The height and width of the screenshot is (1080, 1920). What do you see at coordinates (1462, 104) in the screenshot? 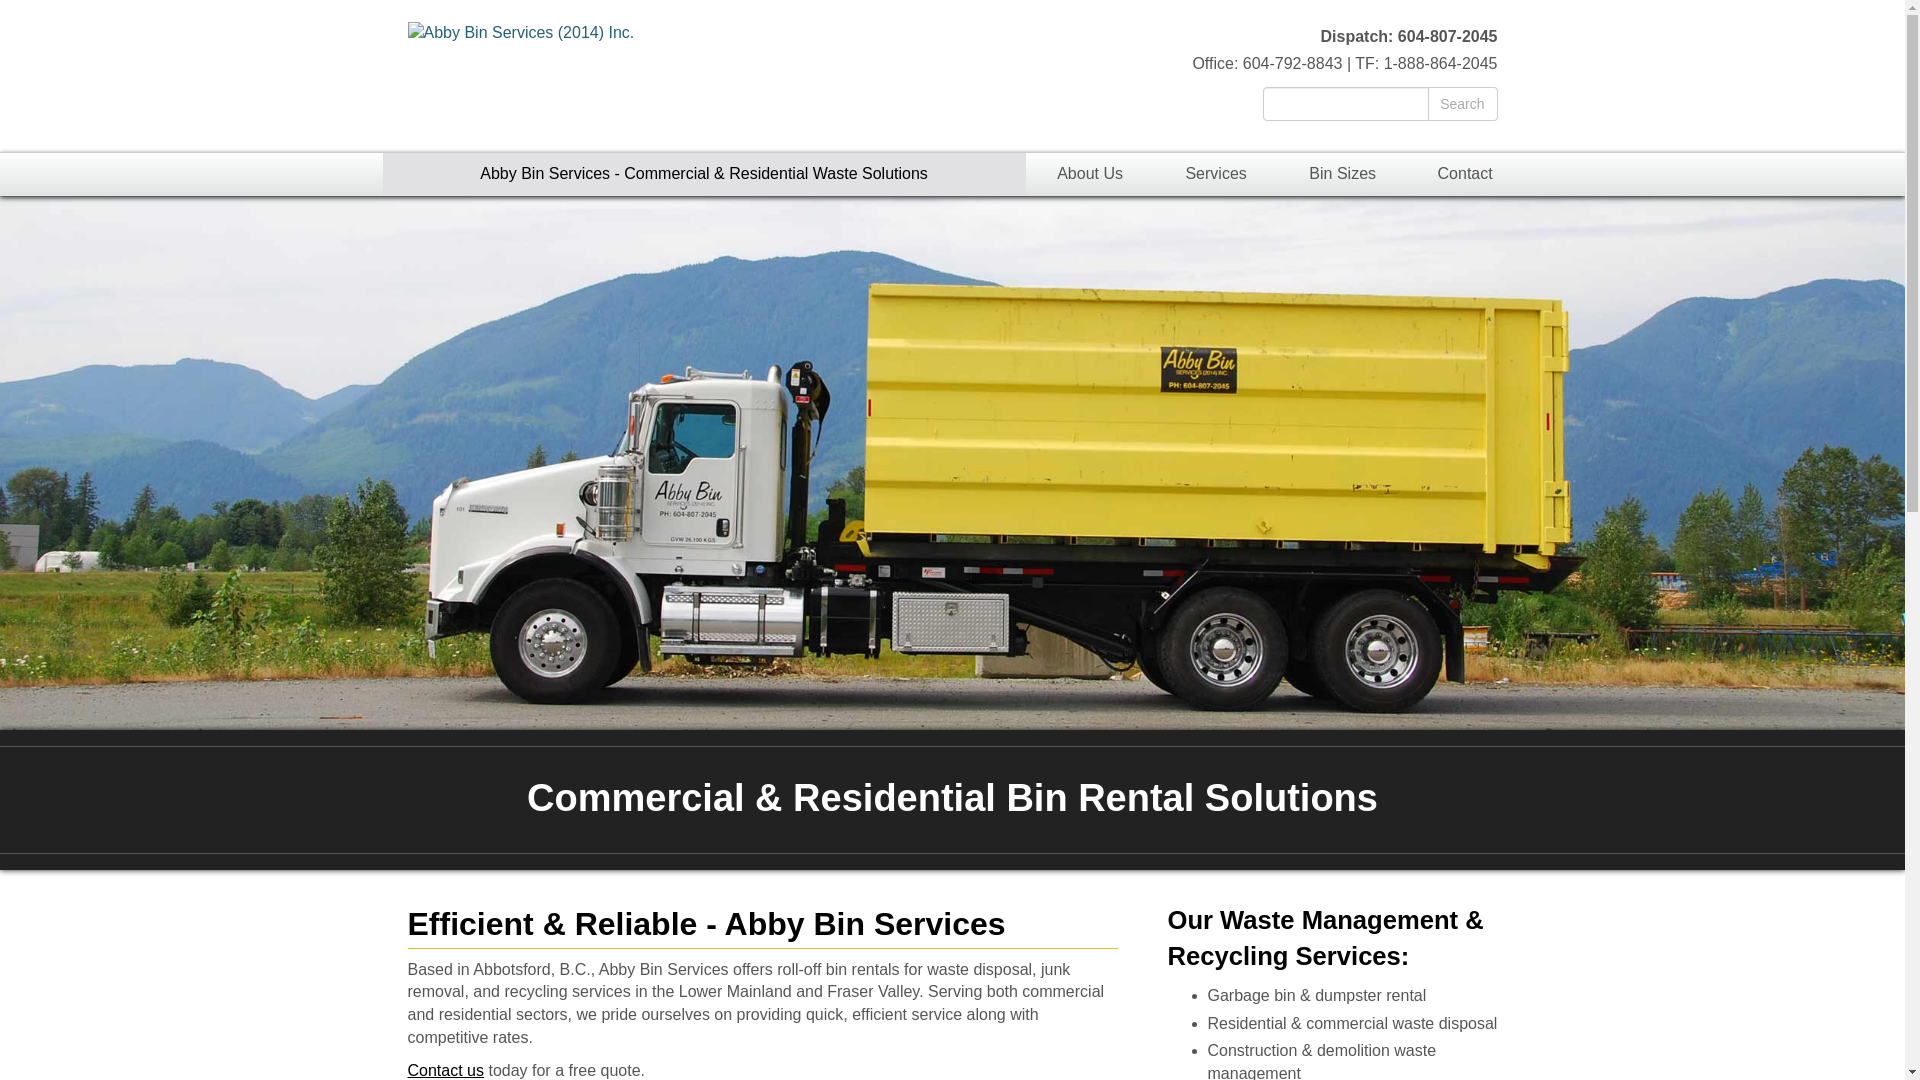
I see `Search` at bounding box center [1462, 104].